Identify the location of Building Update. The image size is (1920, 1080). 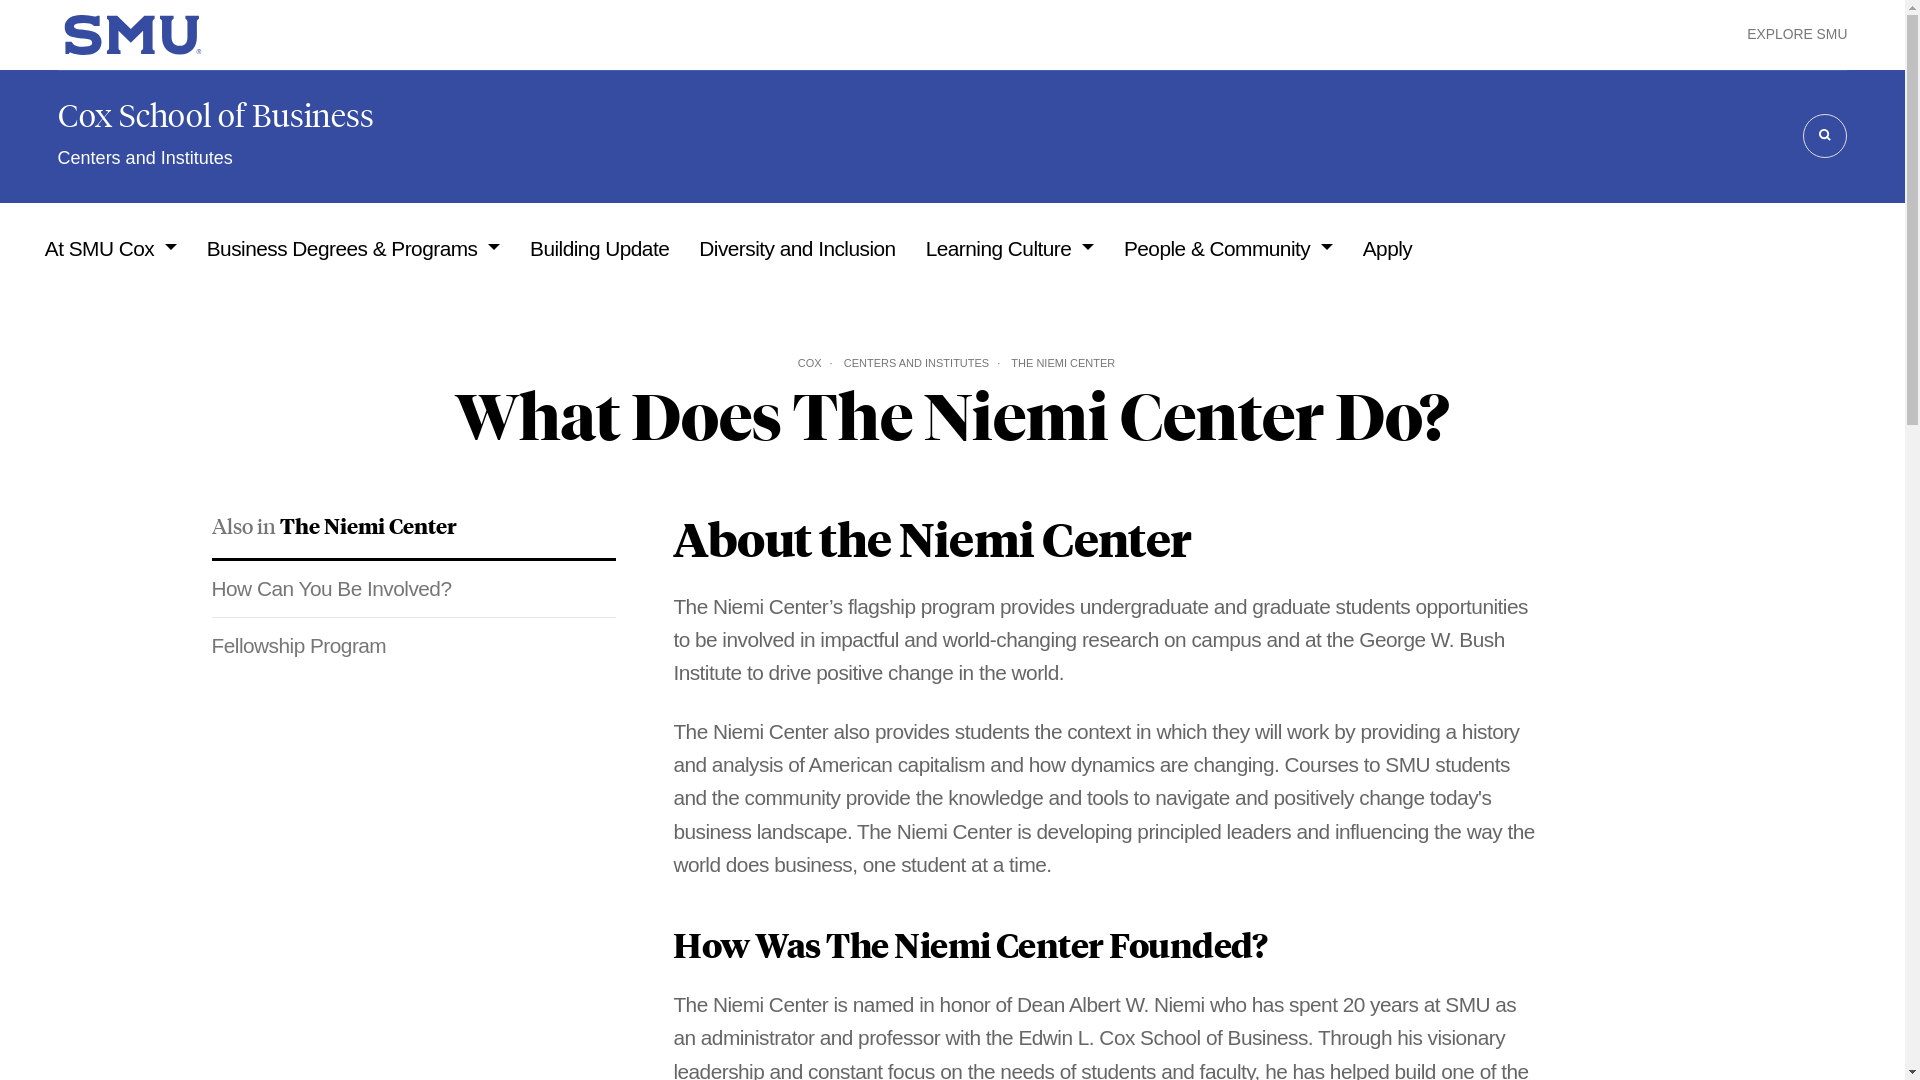
(598, 248).